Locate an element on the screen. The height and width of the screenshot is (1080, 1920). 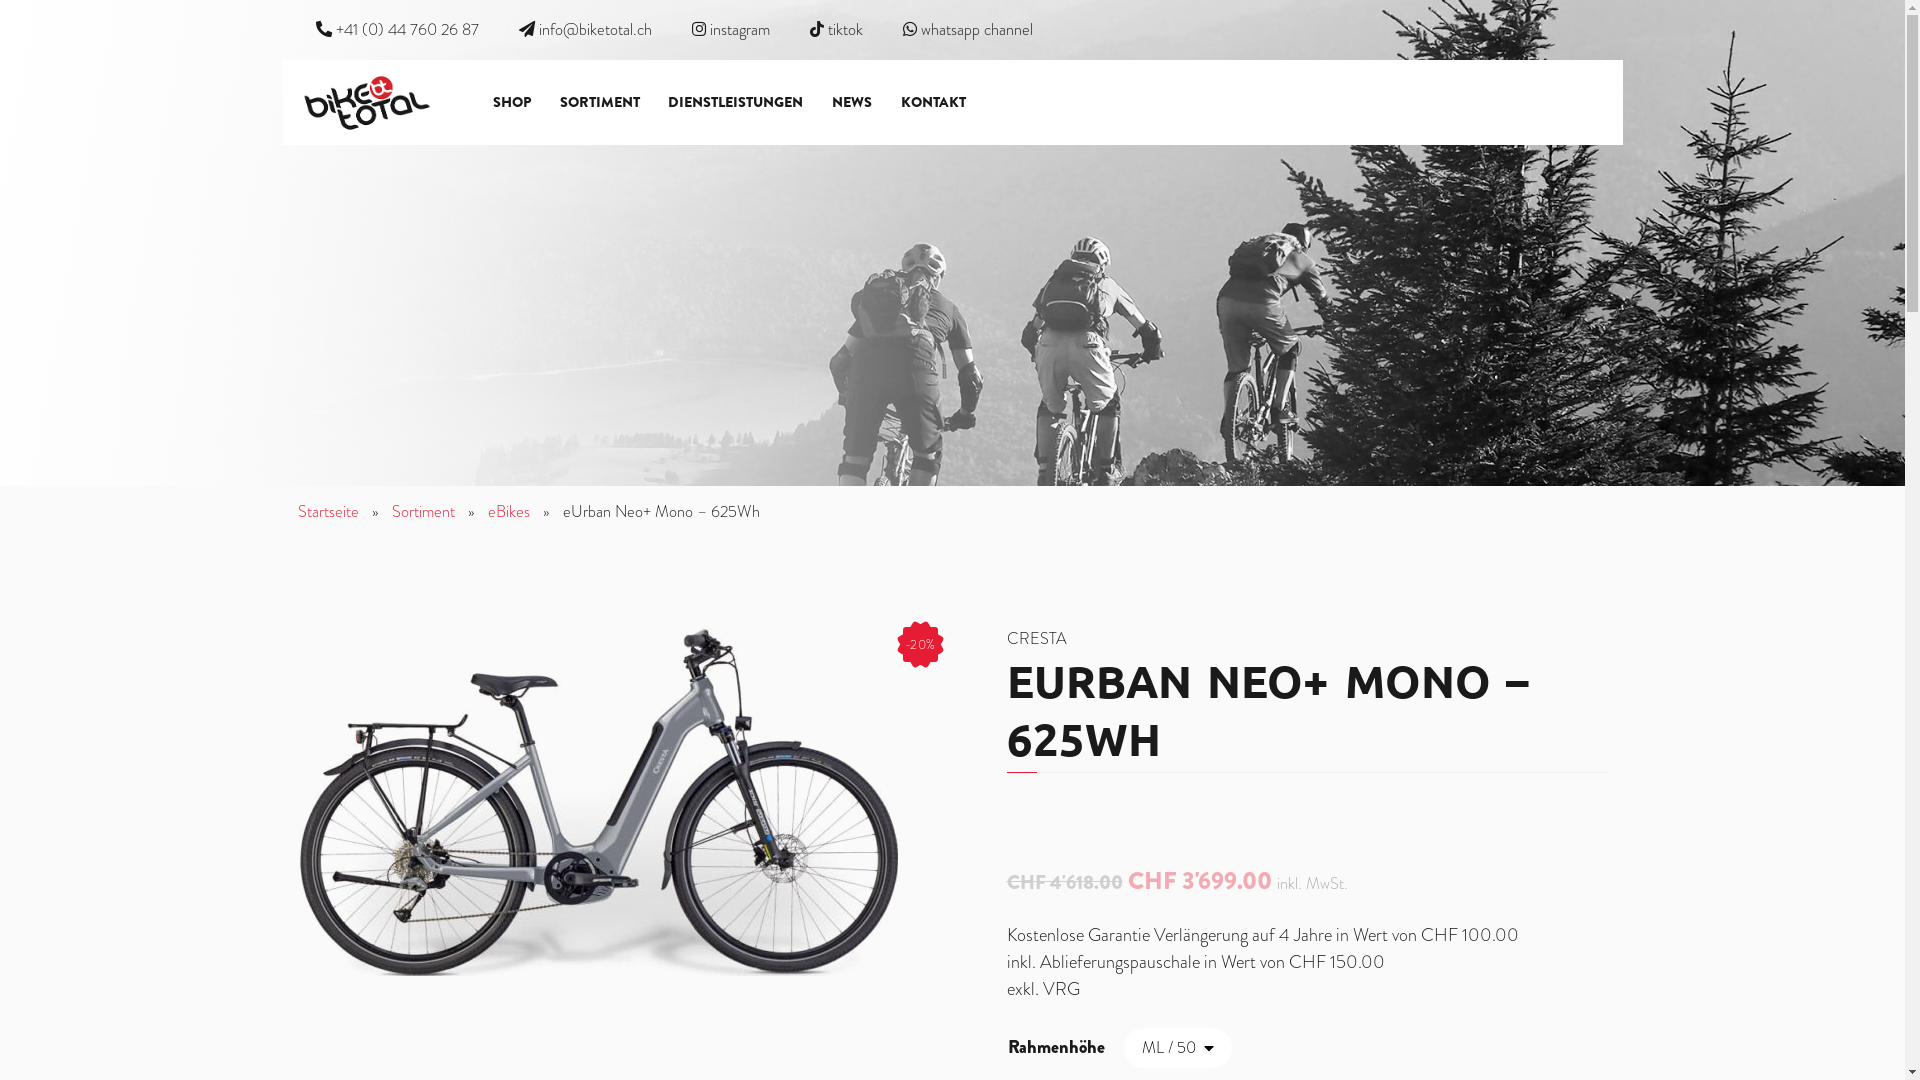
DIENSTLEISTUNGEN is located at coordinates (736, 102).